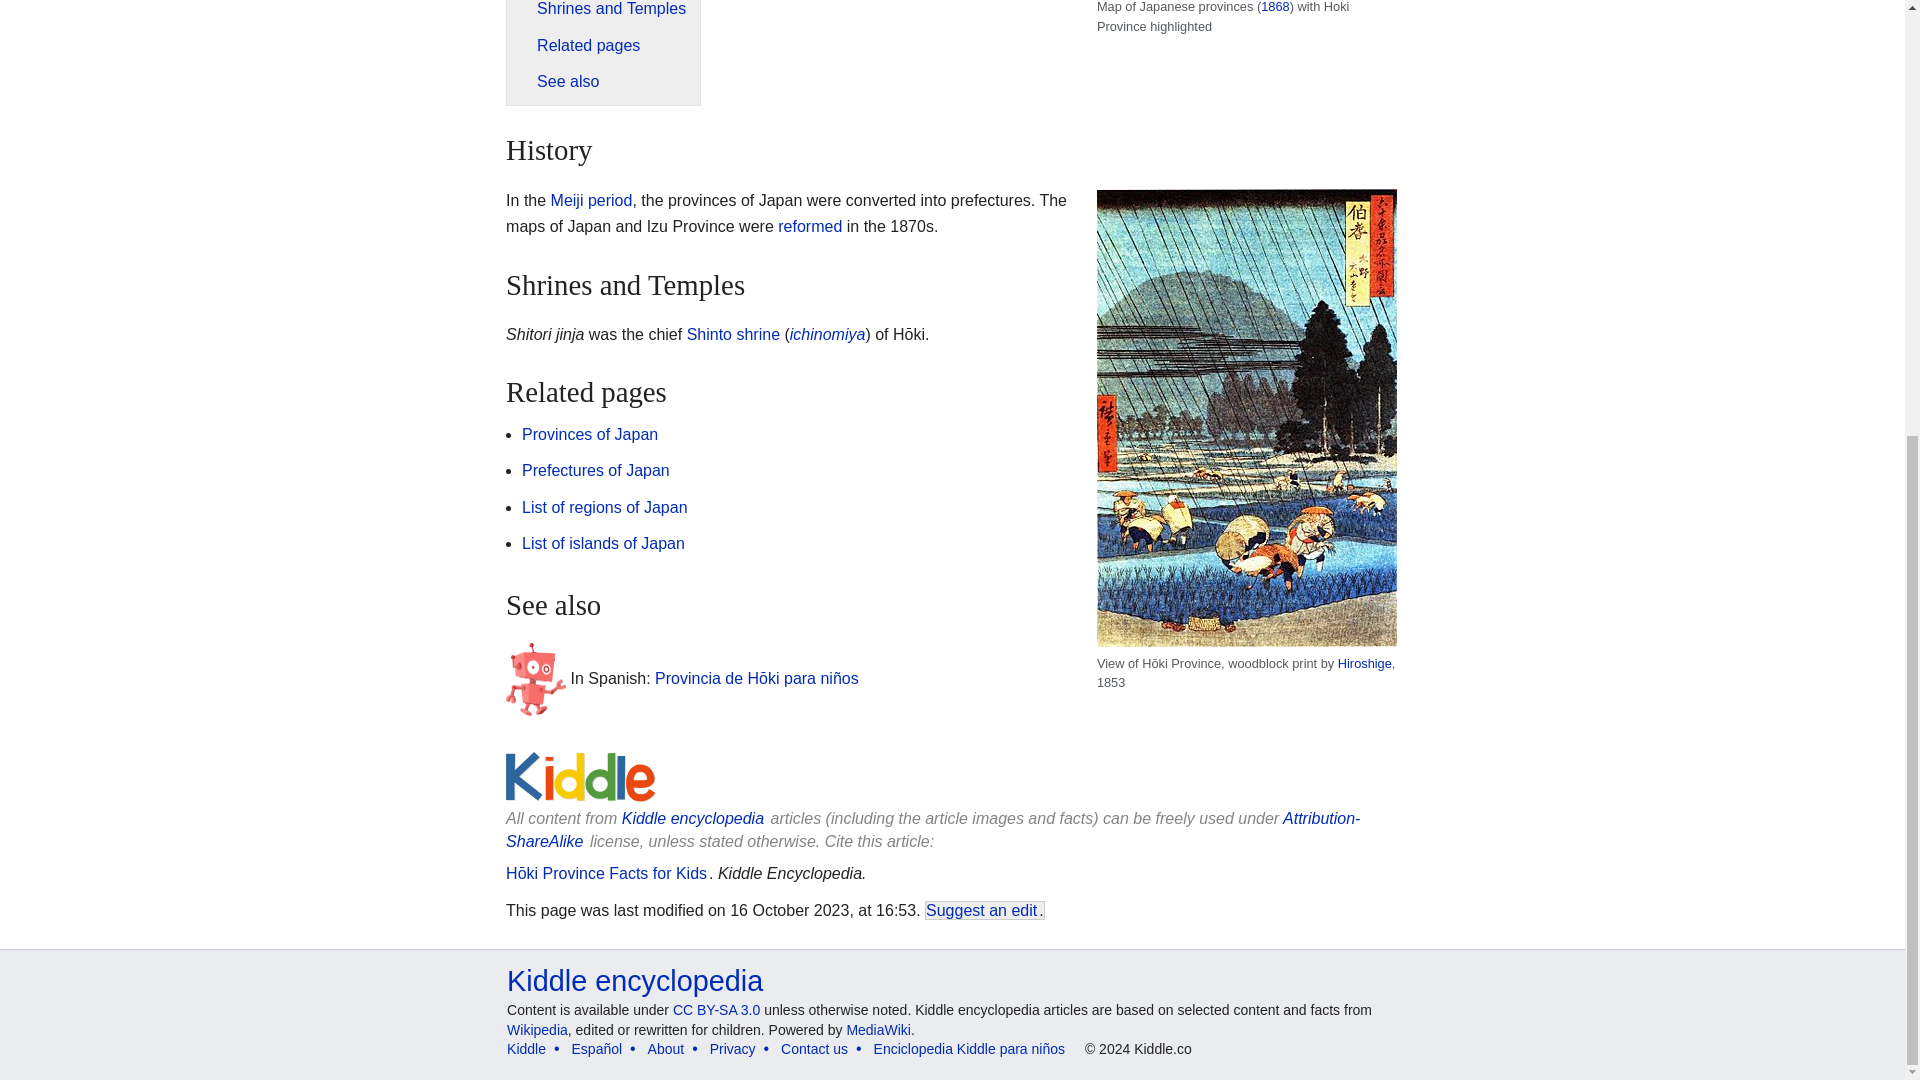  What do you see at coordinates (611, 8) in the screenshot?
I see `Shrines and Temples` at bounding box center [611, 8].